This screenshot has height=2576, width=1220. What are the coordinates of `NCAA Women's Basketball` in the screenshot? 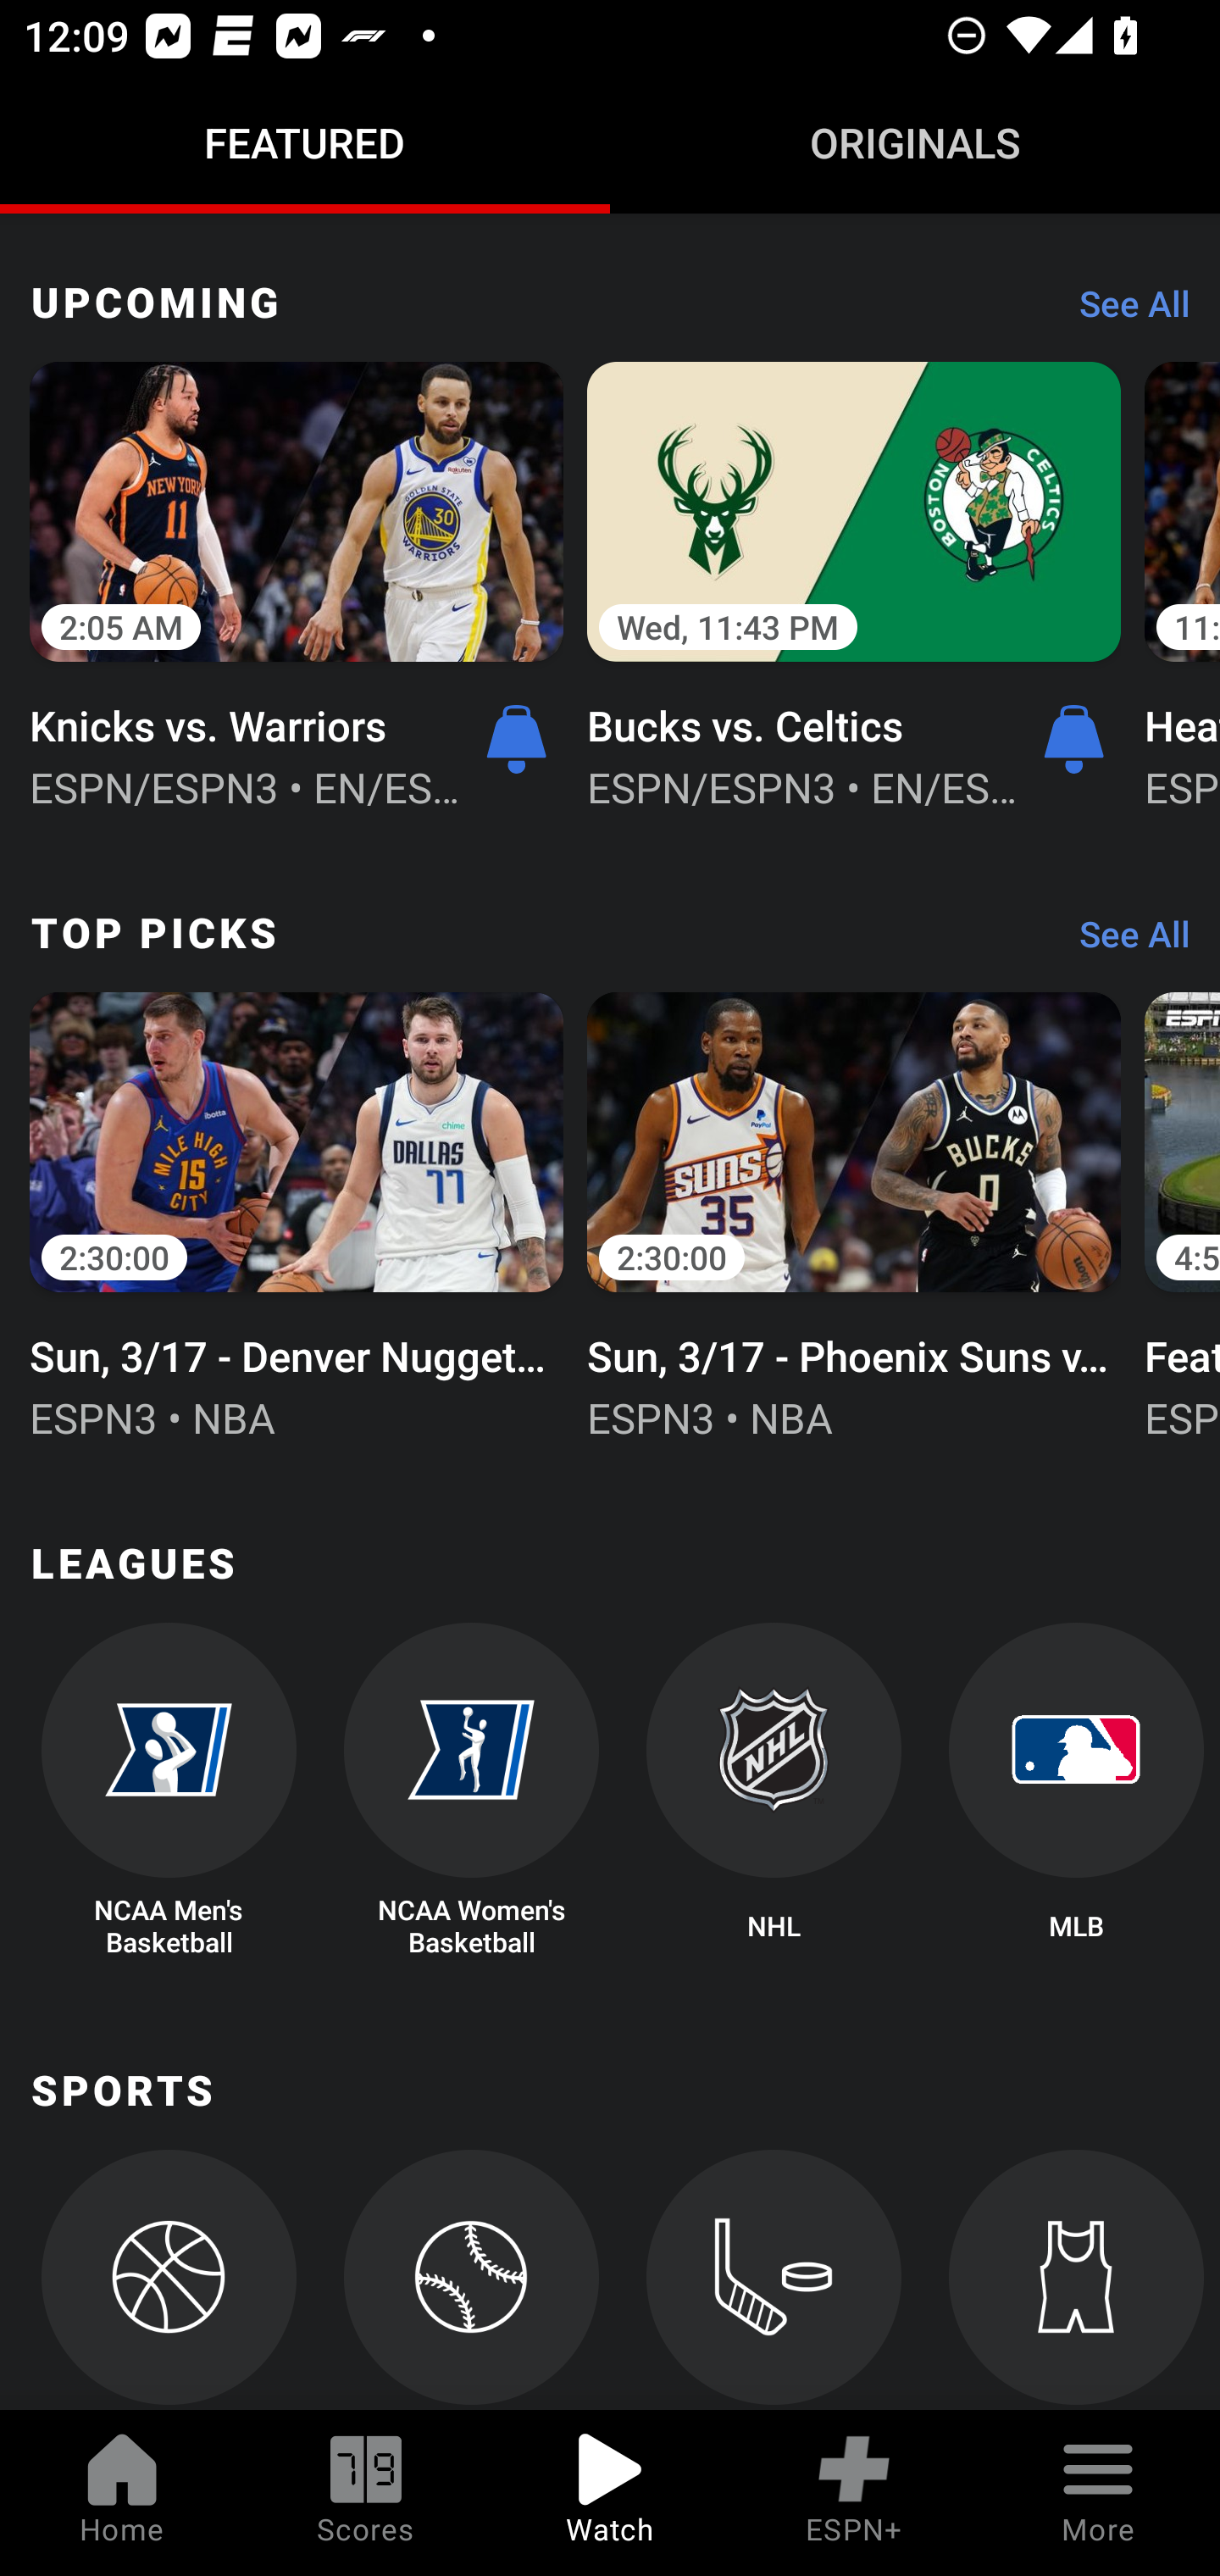 It's located at (471, 1791).